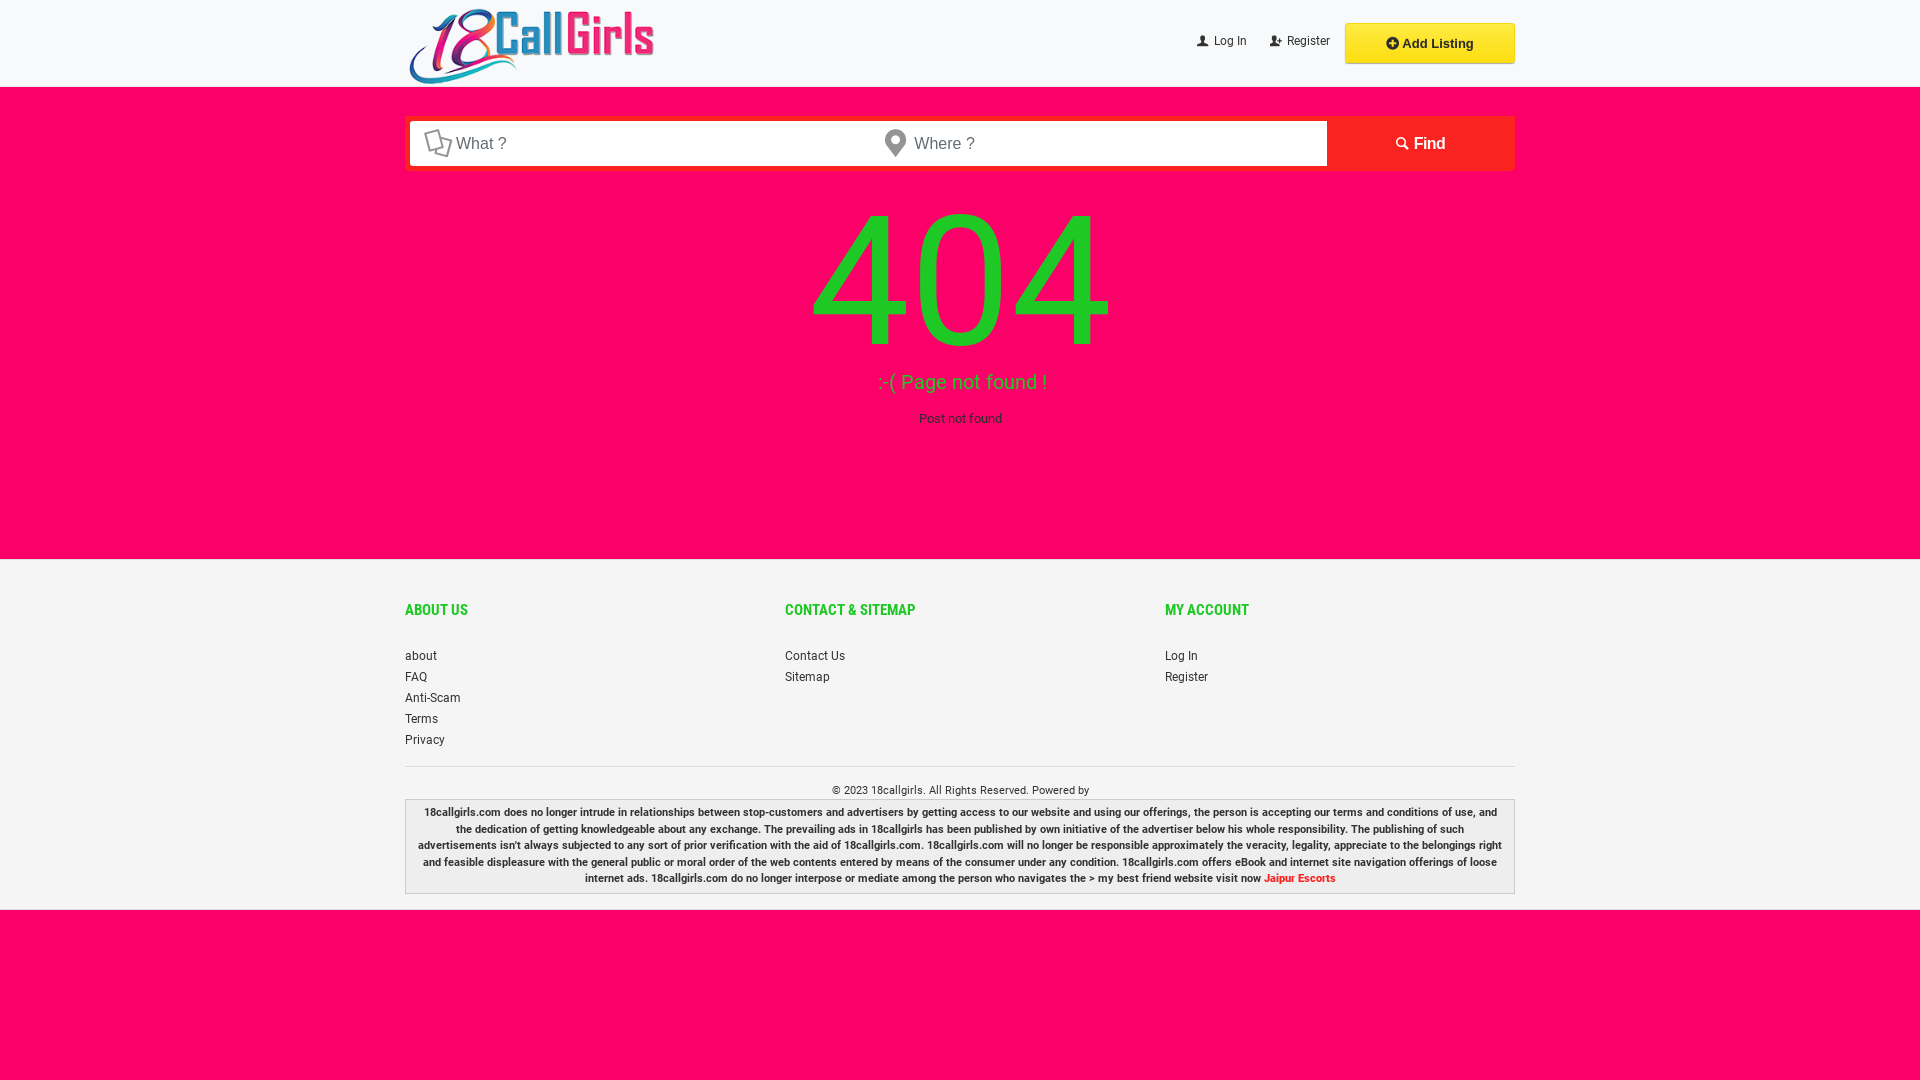 This screenshot has height=1080, width=1920. What do you see at coordinates (416, 677) in the screenshot?
I see `FAQ` at bounding box center [416, 677].